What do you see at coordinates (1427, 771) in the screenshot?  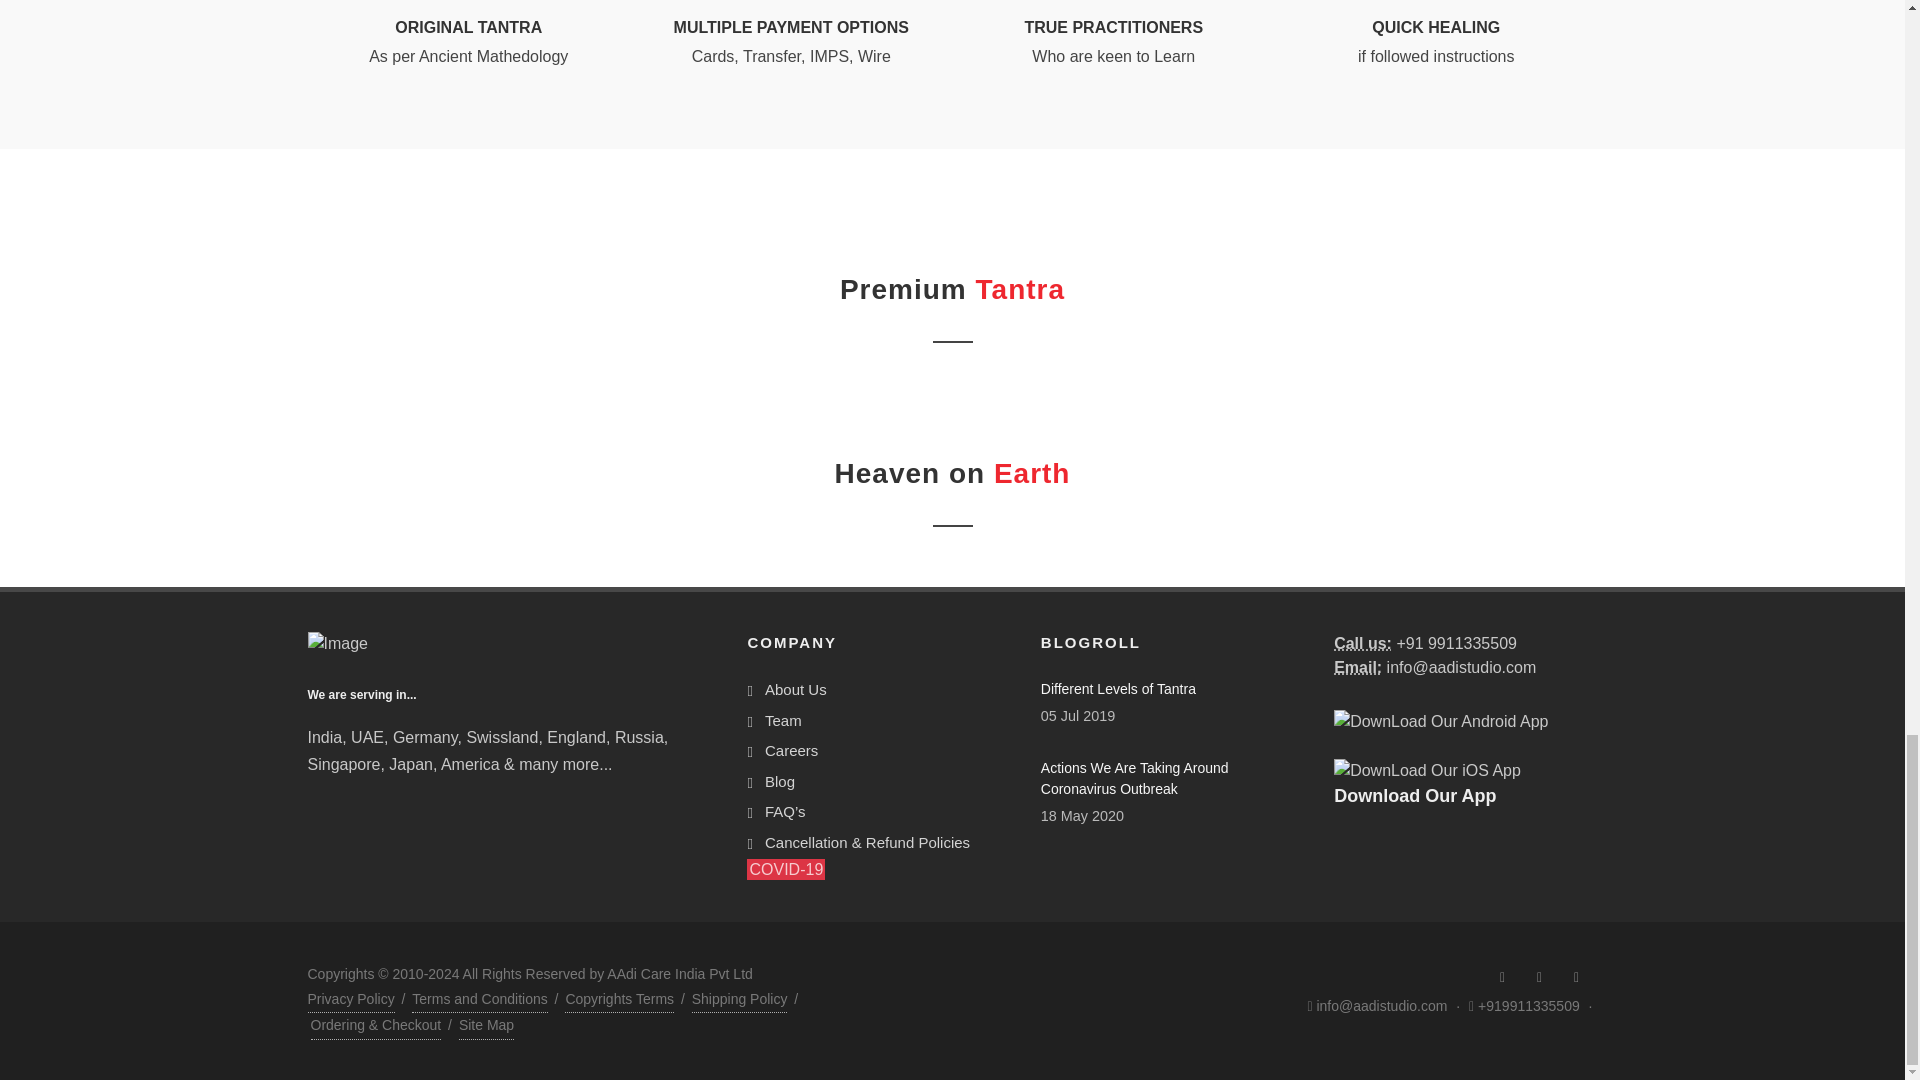 I see `DownLoad Our App` at bounding box center [1427, 771].